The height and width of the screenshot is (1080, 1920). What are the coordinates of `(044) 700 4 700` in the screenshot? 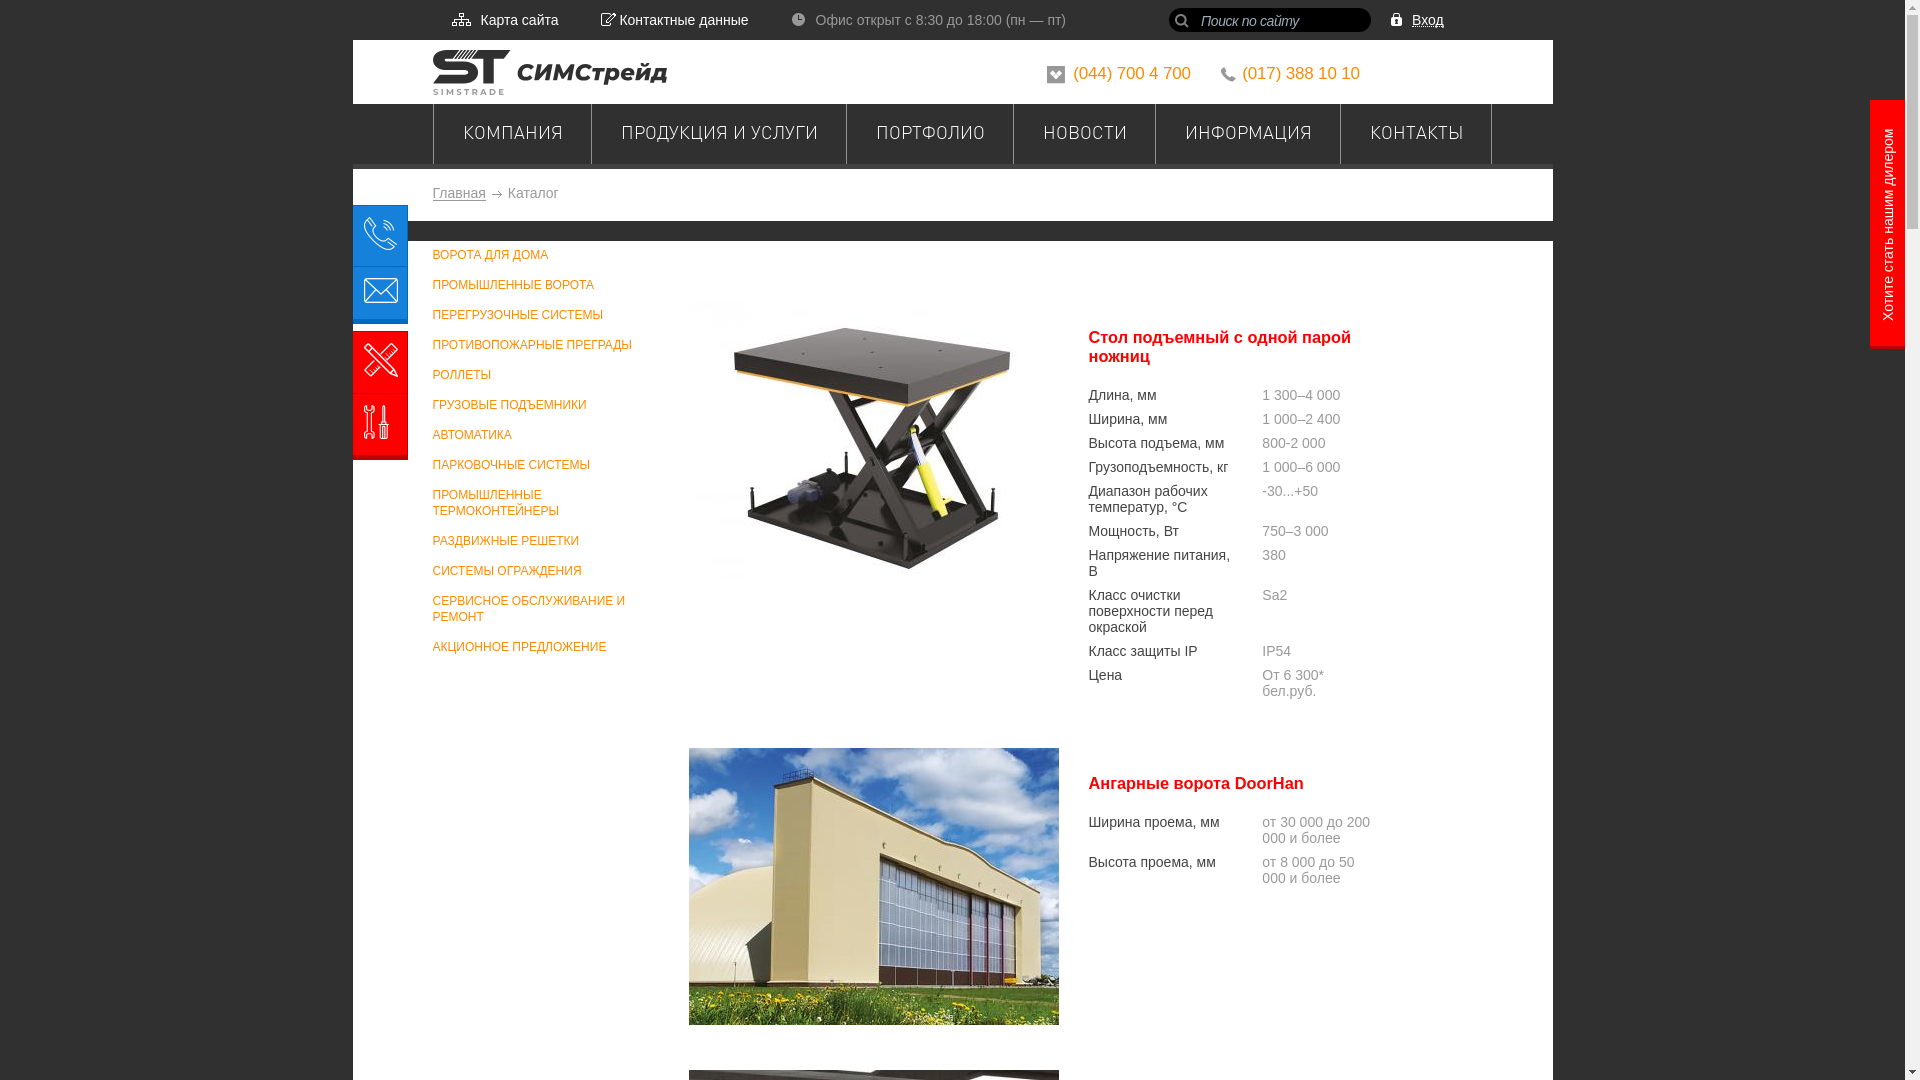 It's located at (1132, 74).